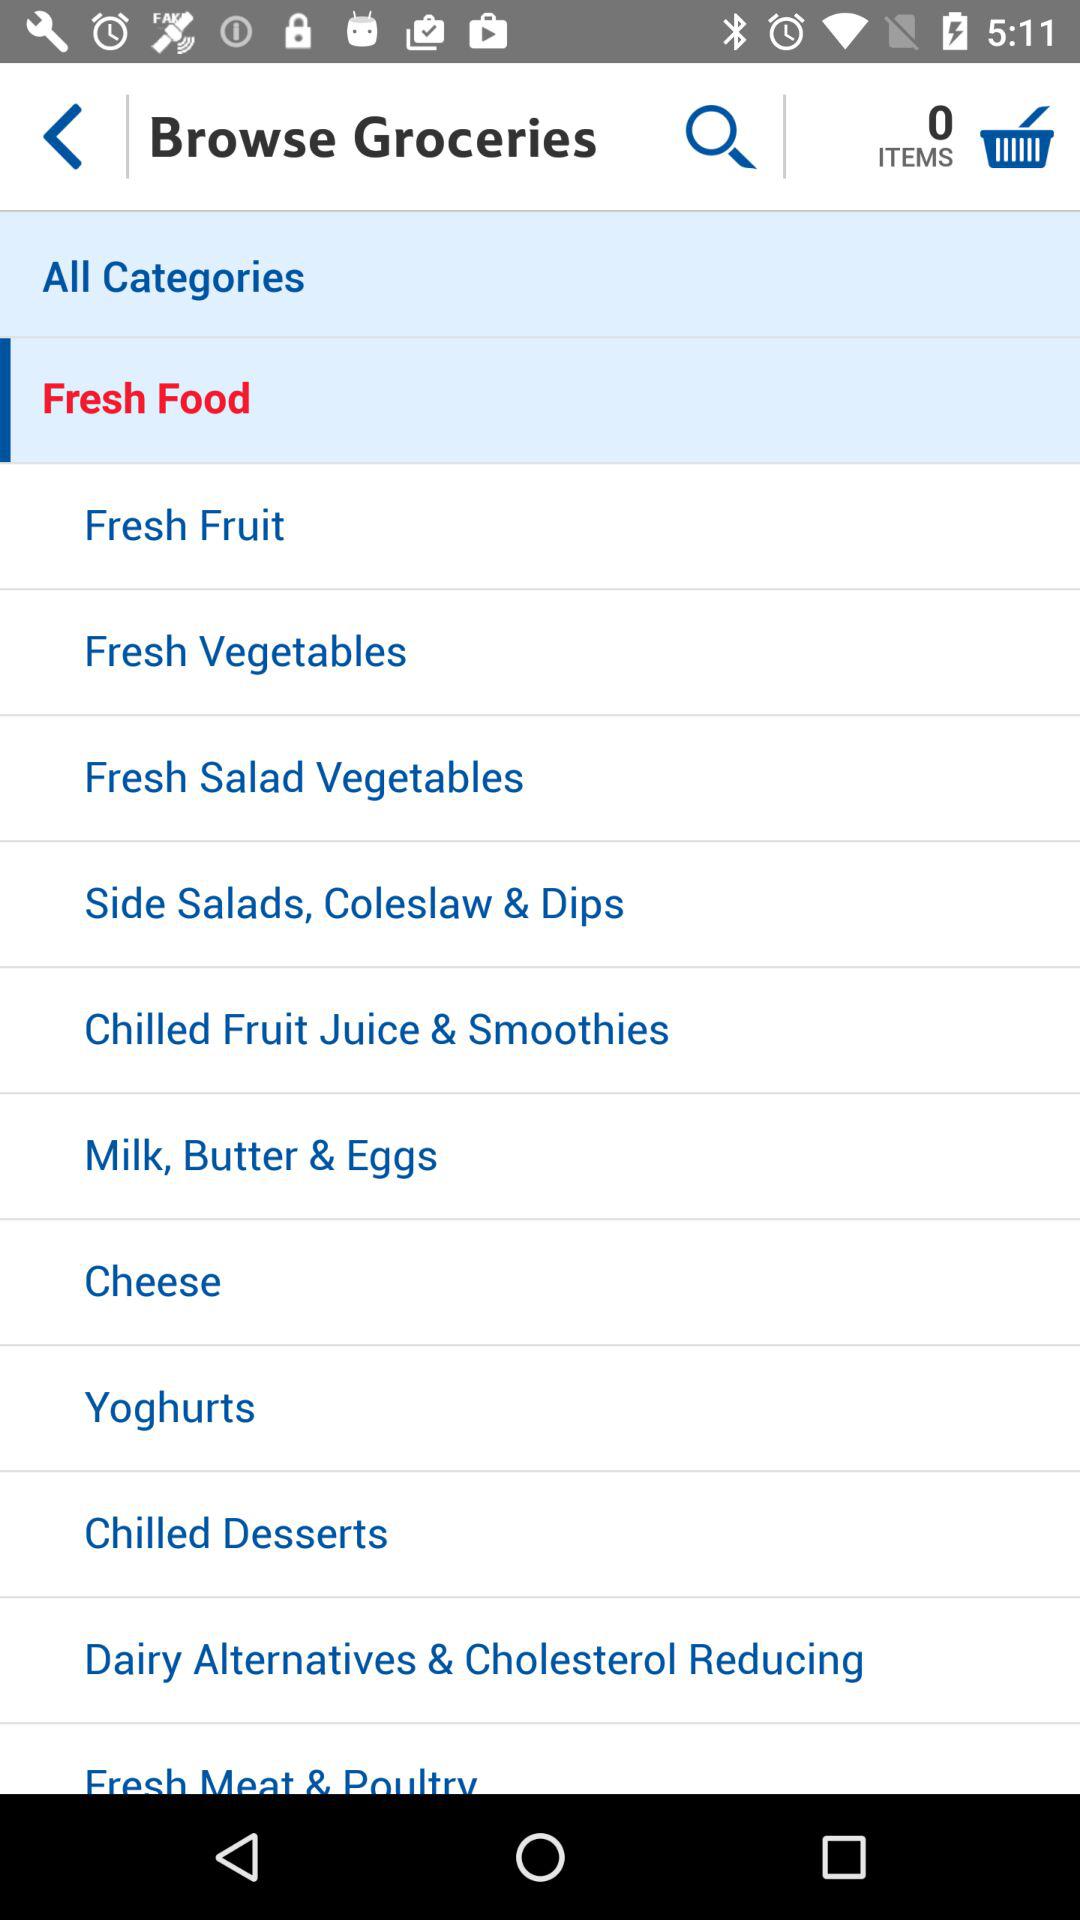 This screenshot has width=1080, height=1920. Describe the element at coordinates (540, 1157) in the screenshot. I see `swipe to milk, butter & eggs` at that location.